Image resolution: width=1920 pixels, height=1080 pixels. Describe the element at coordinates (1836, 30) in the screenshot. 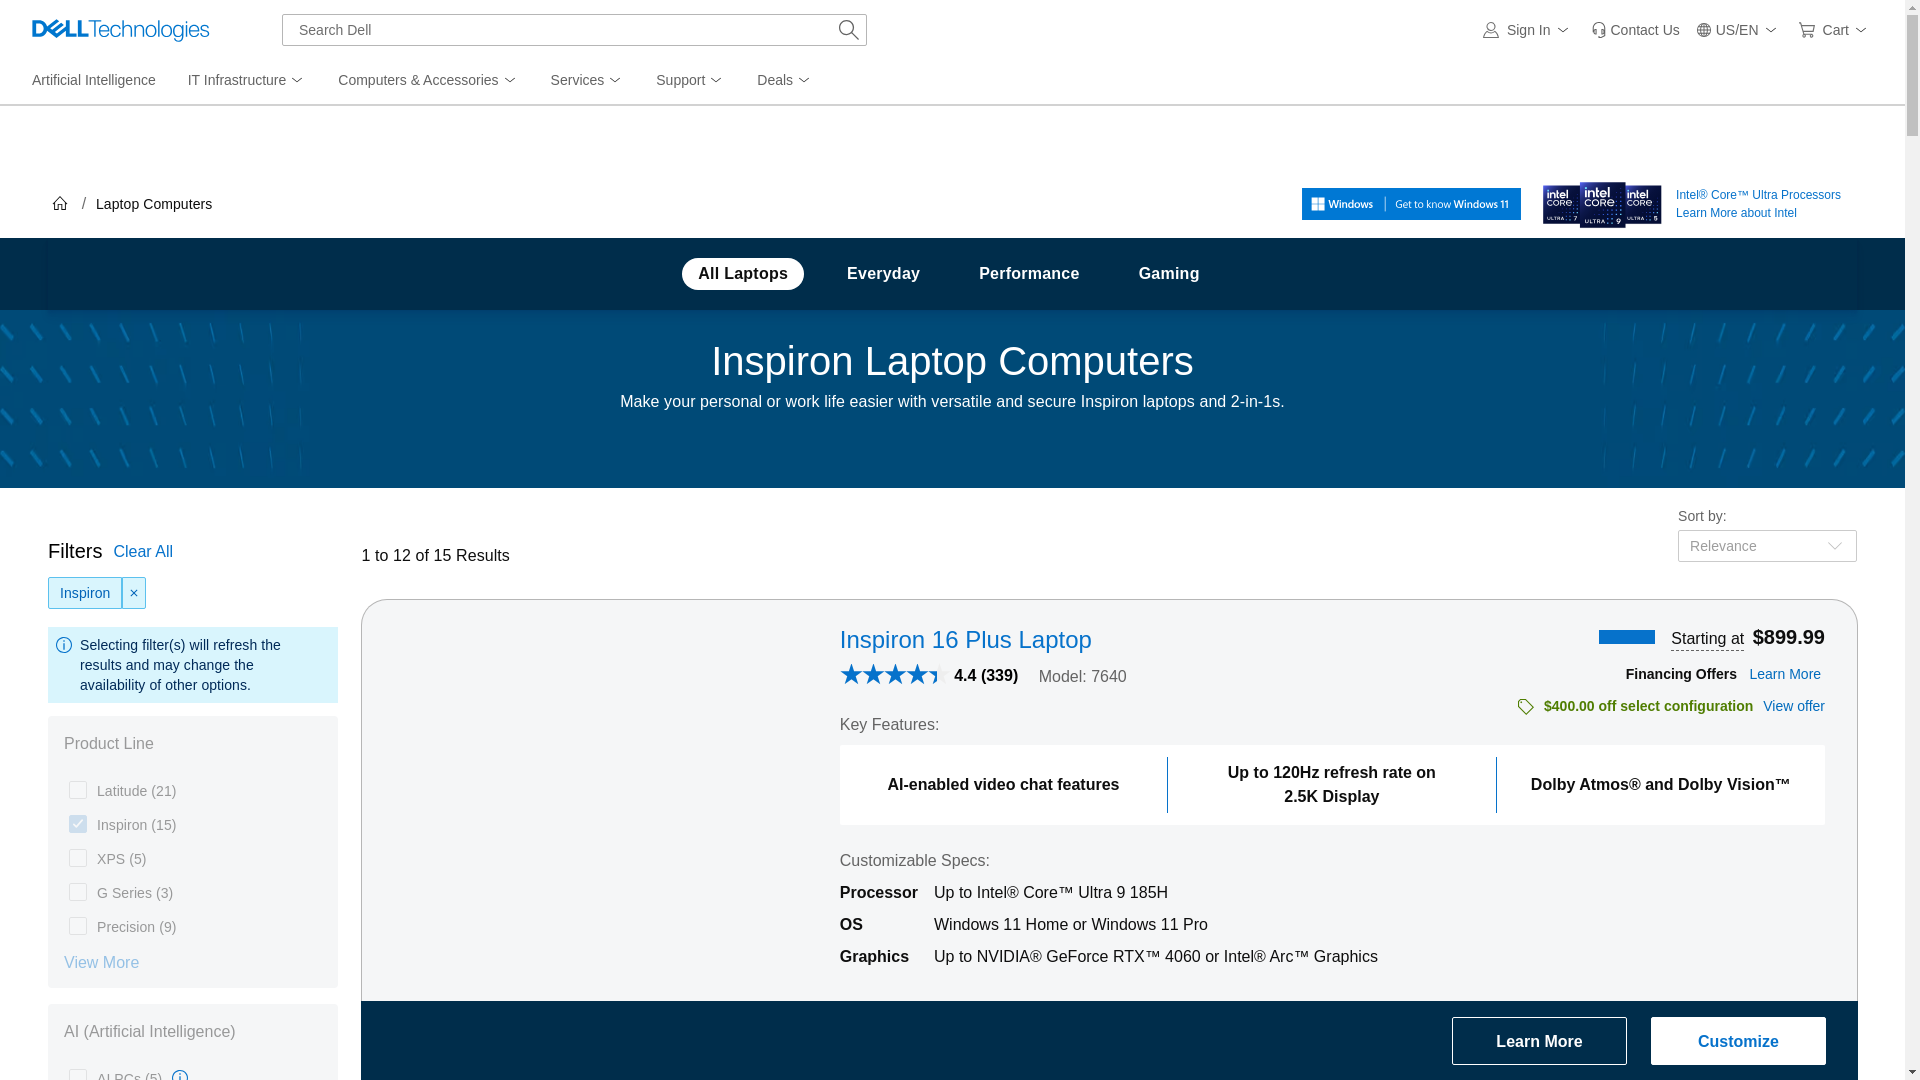

I see `Cart` at that location.